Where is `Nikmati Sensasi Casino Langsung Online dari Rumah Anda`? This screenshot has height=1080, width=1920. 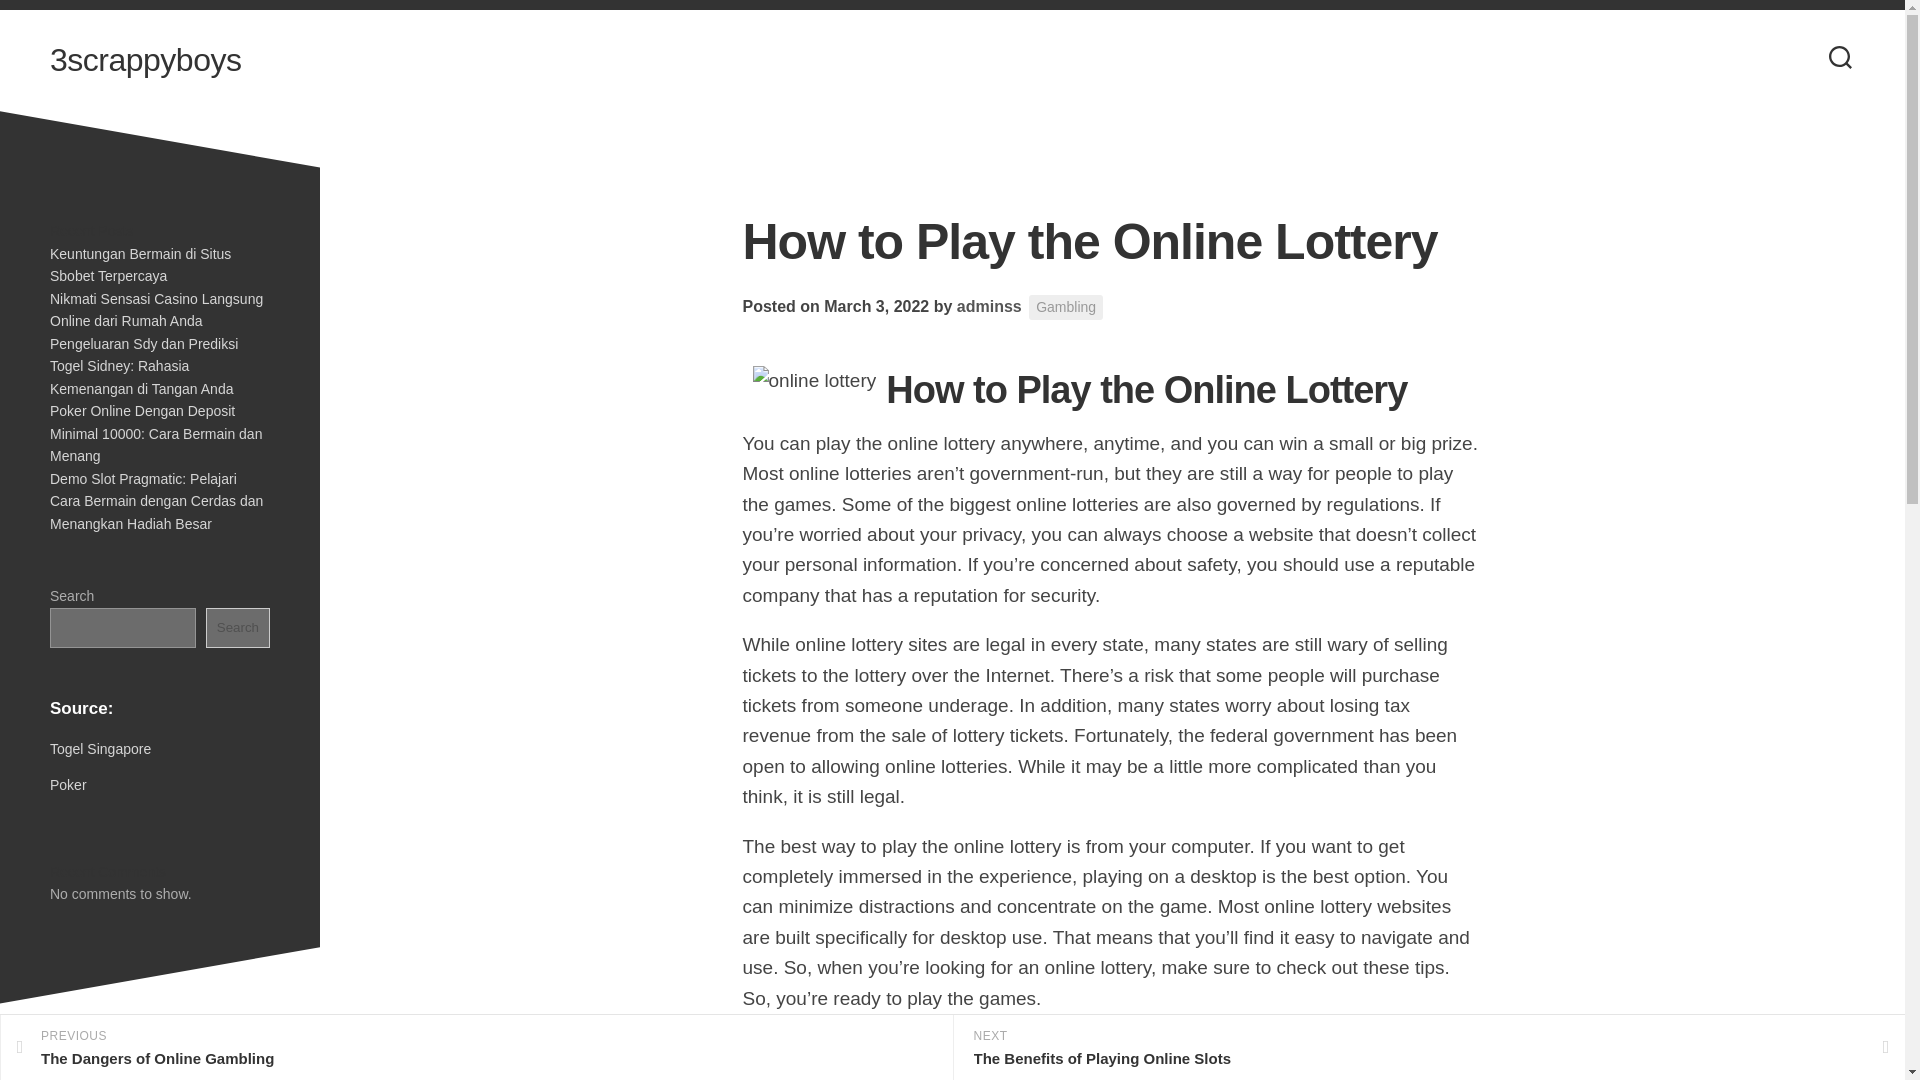
Nikmati Sensasi Casino Langsung Online dari Rumah Anda is located at coordinates (156, 310).